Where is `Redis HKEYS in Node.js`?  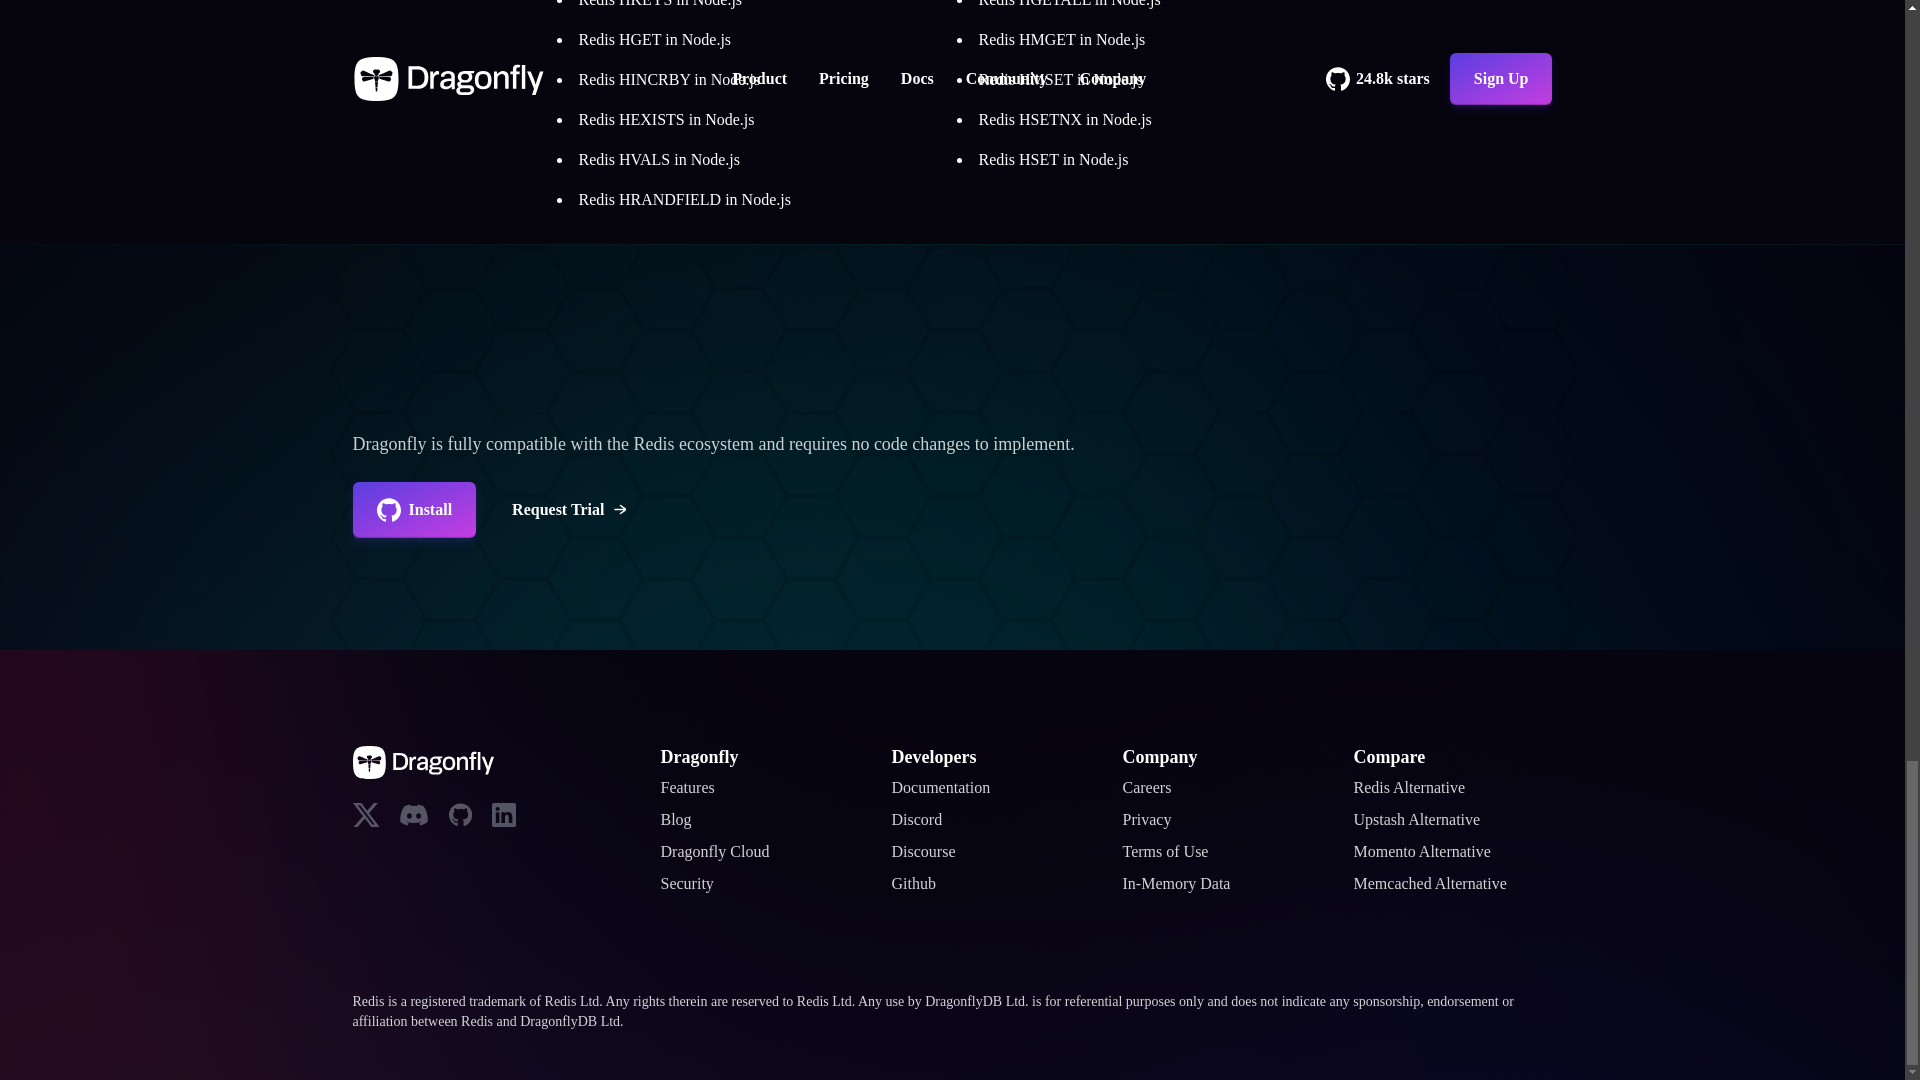
Redis HKEYS in Node.js is located at coordinates (659, 4).